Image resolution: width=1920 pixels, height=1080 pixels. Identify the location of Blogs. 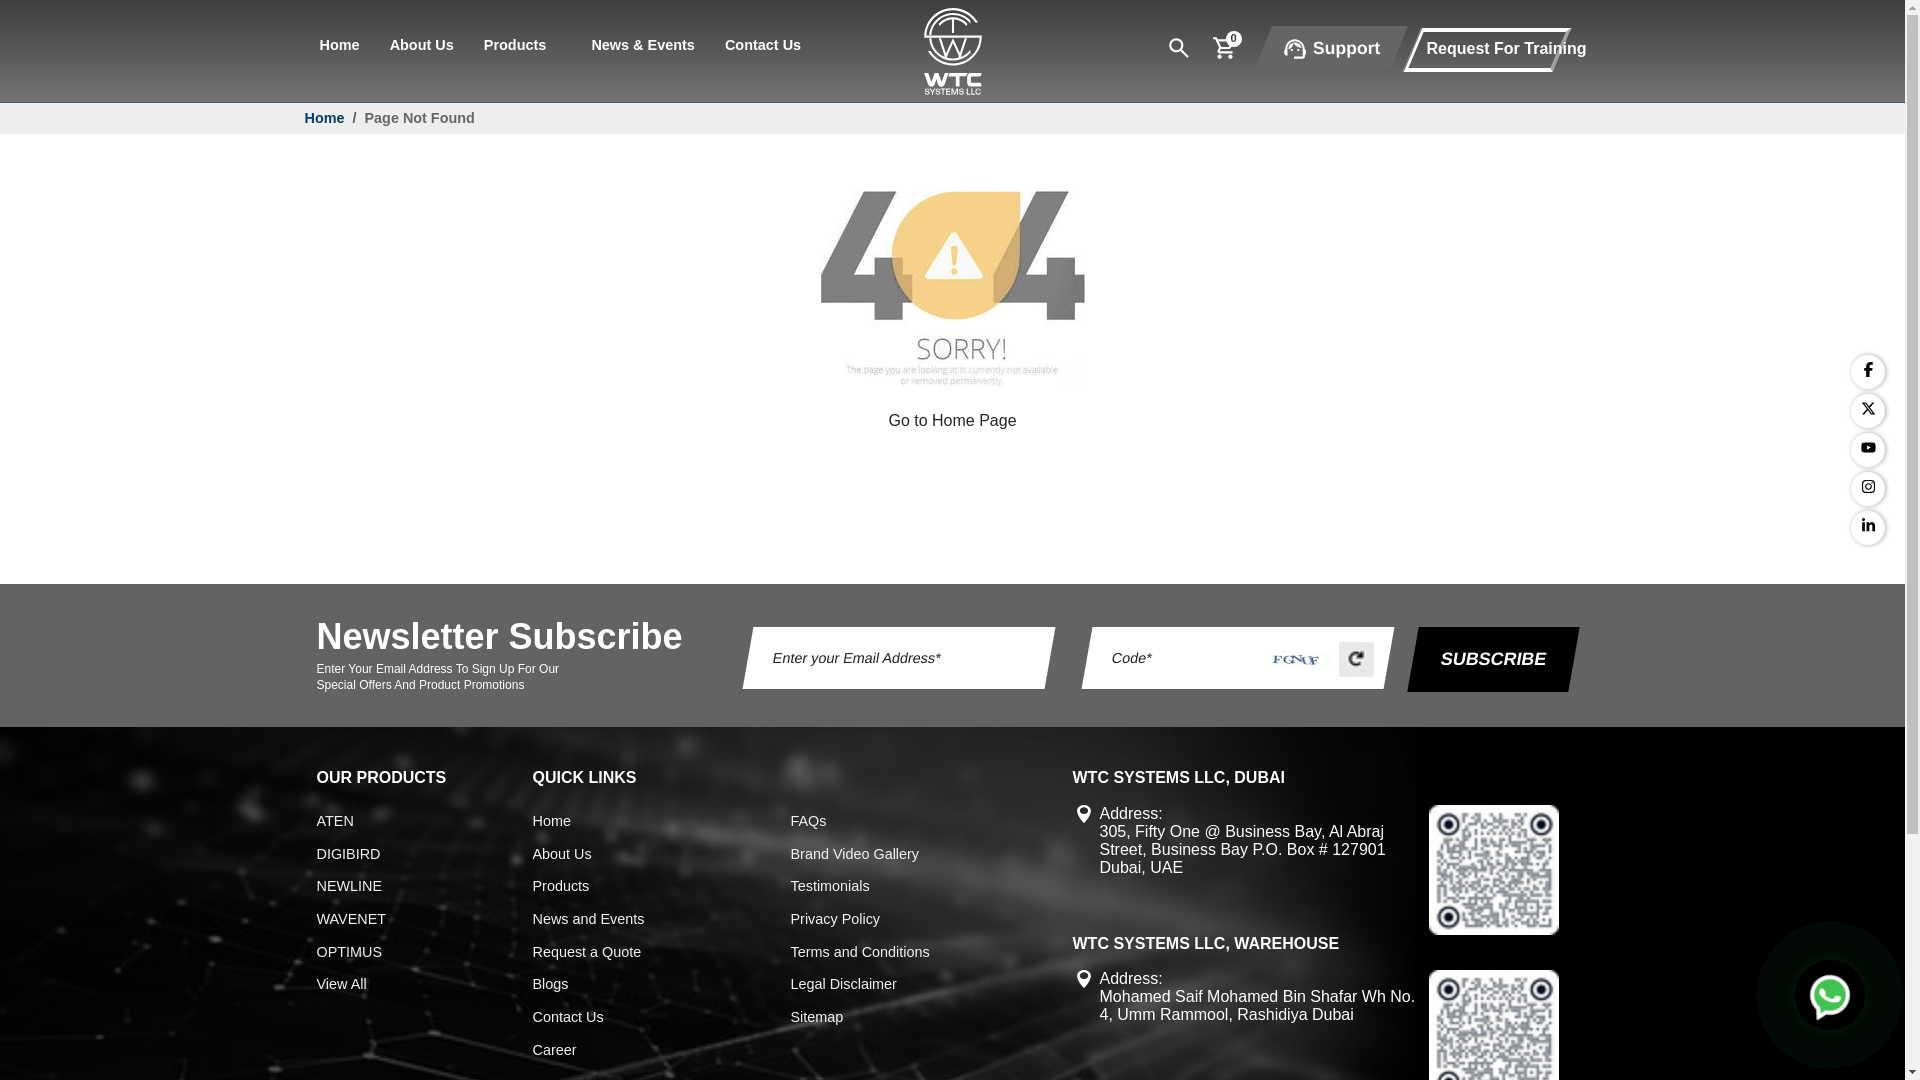
(550, 984).